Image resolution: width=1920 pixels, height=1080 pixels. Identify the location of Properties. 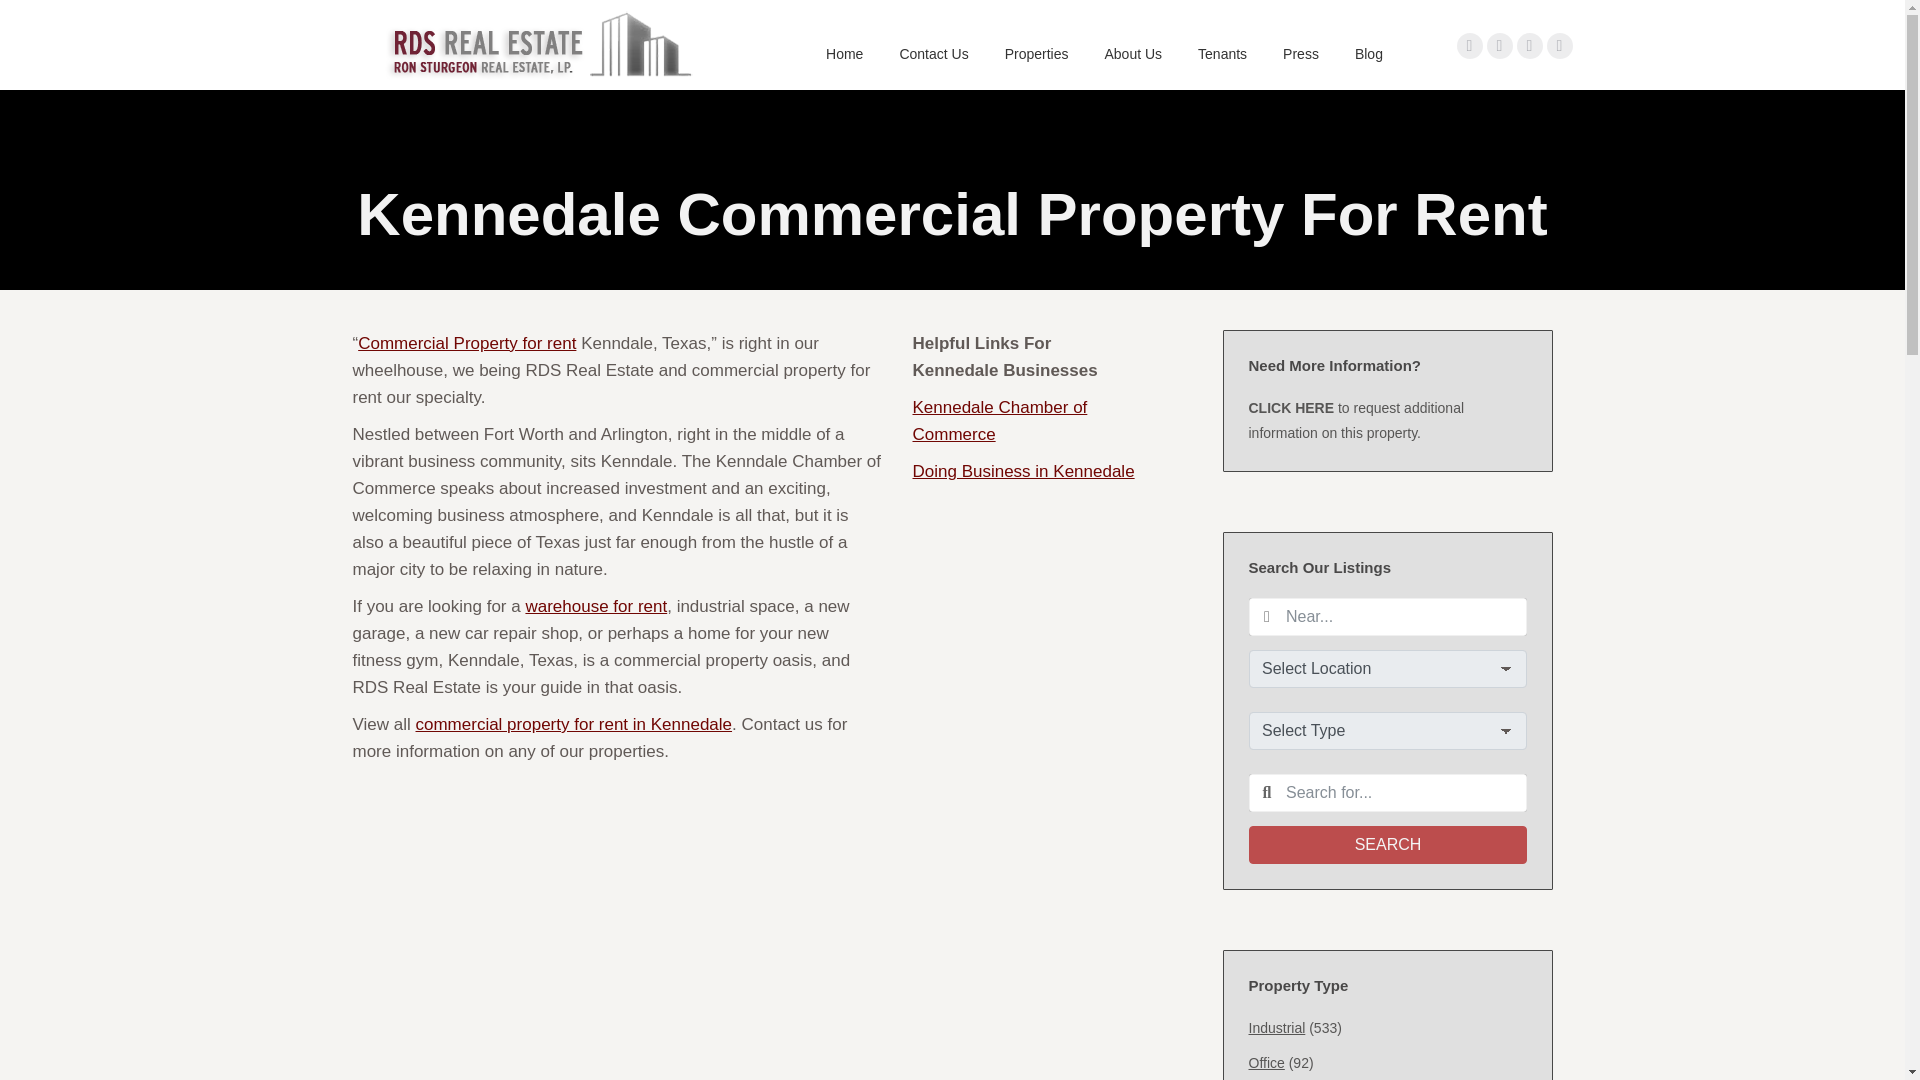
(1036, 54).